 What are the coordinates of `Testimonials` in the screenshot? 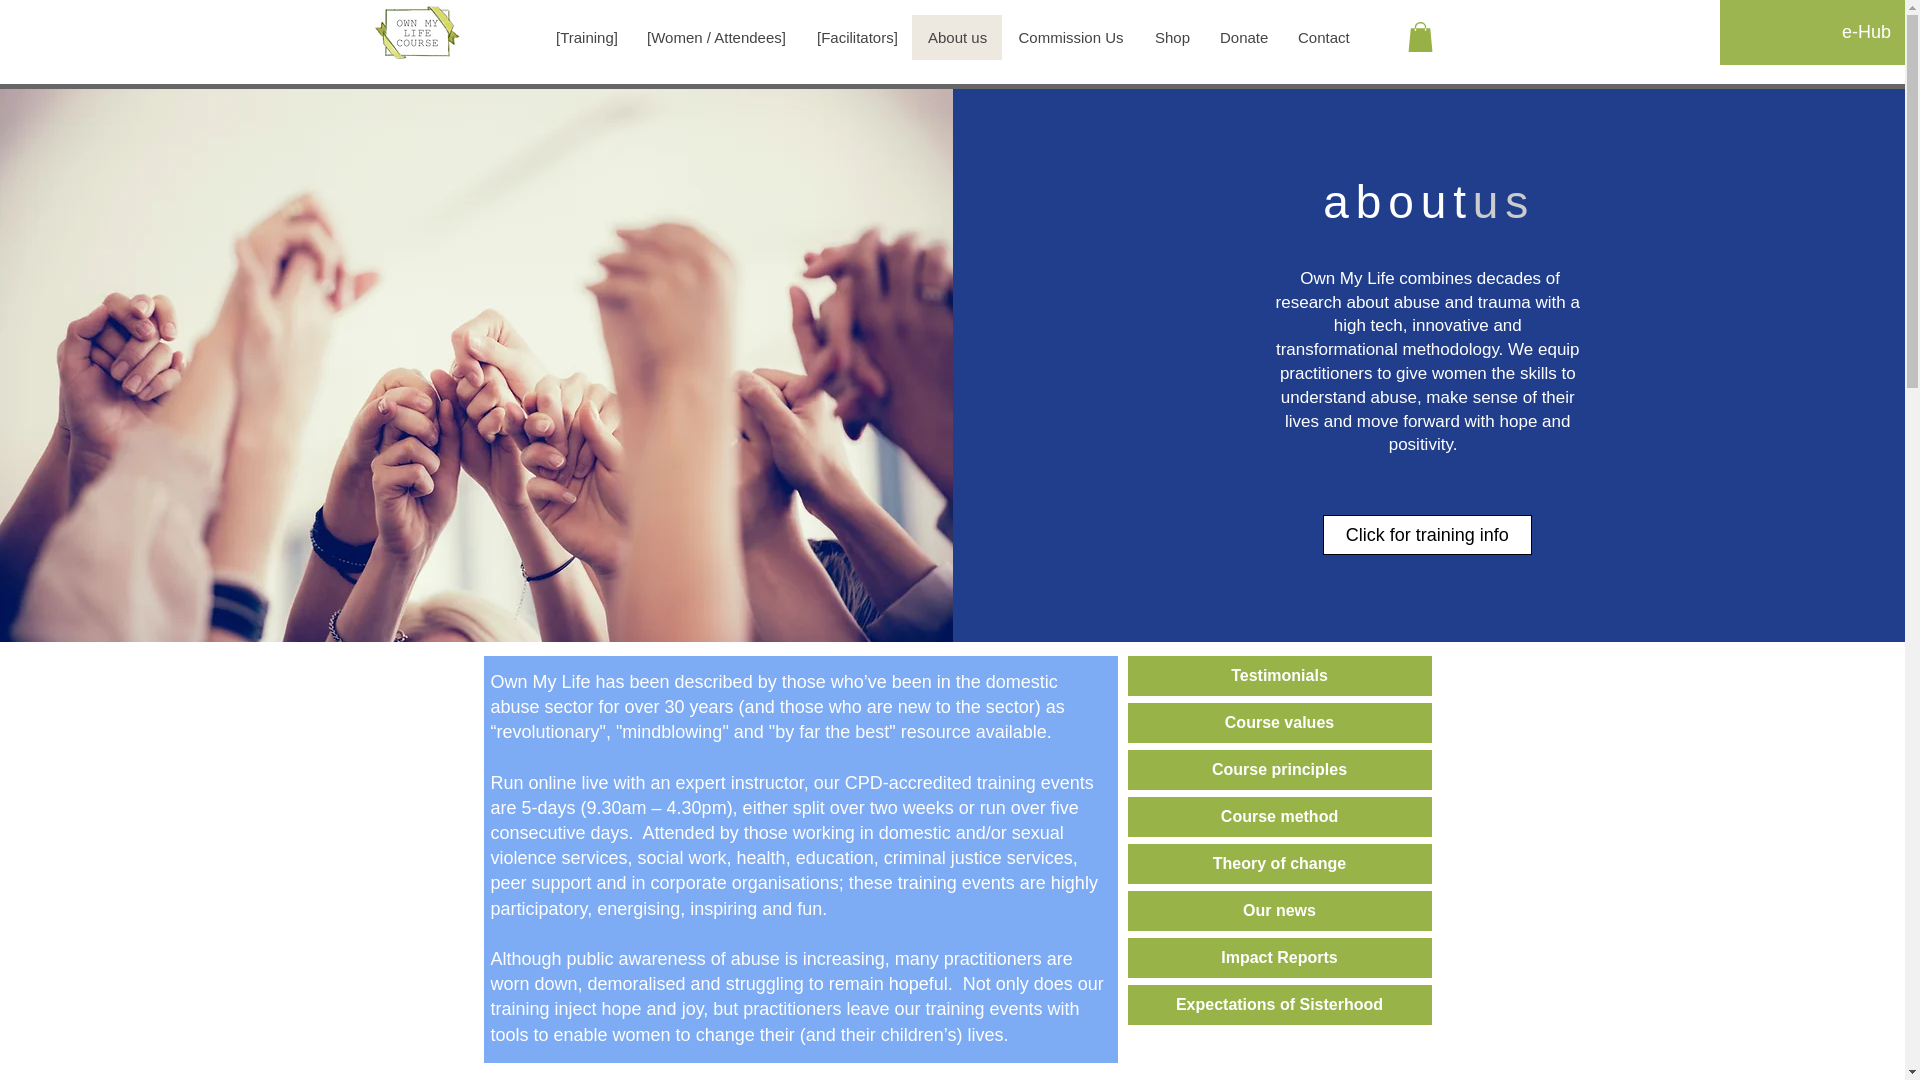 It's located at (1280, 675).